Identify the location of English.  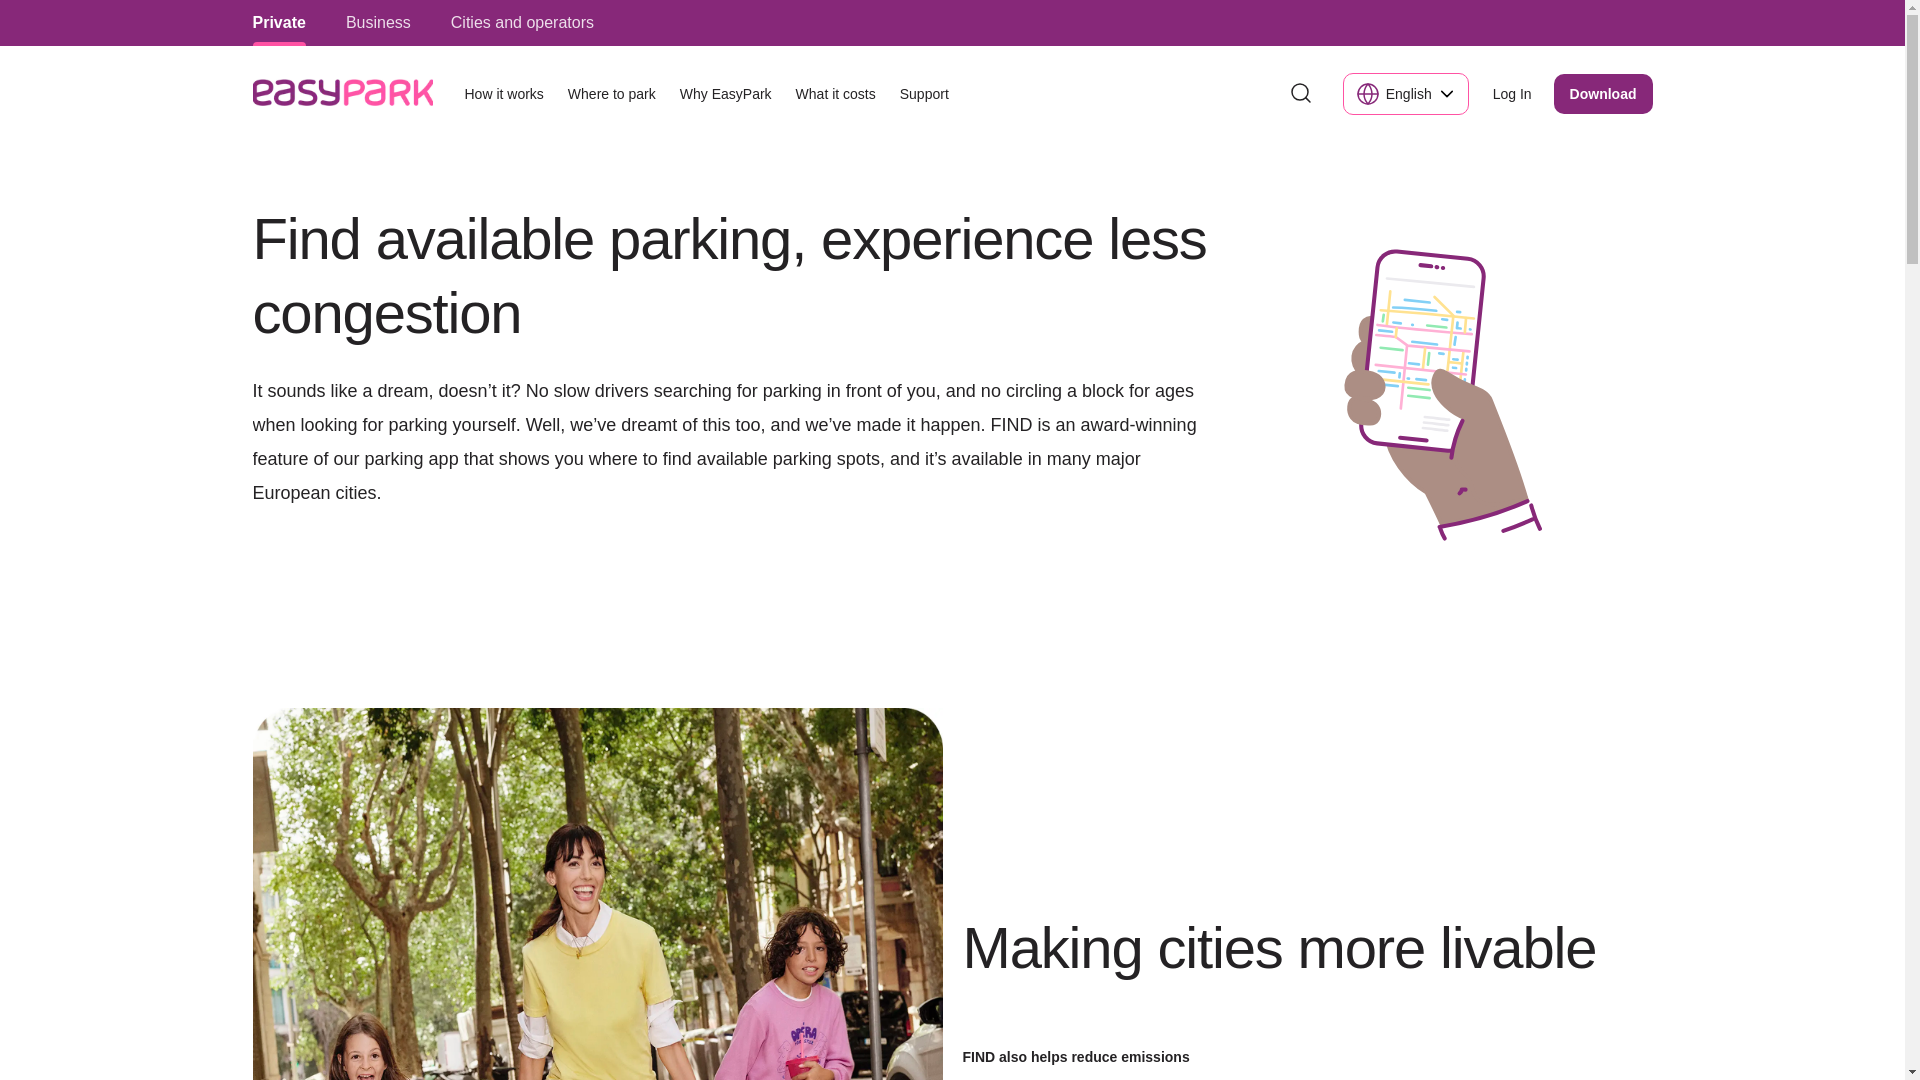
(1405, 94).